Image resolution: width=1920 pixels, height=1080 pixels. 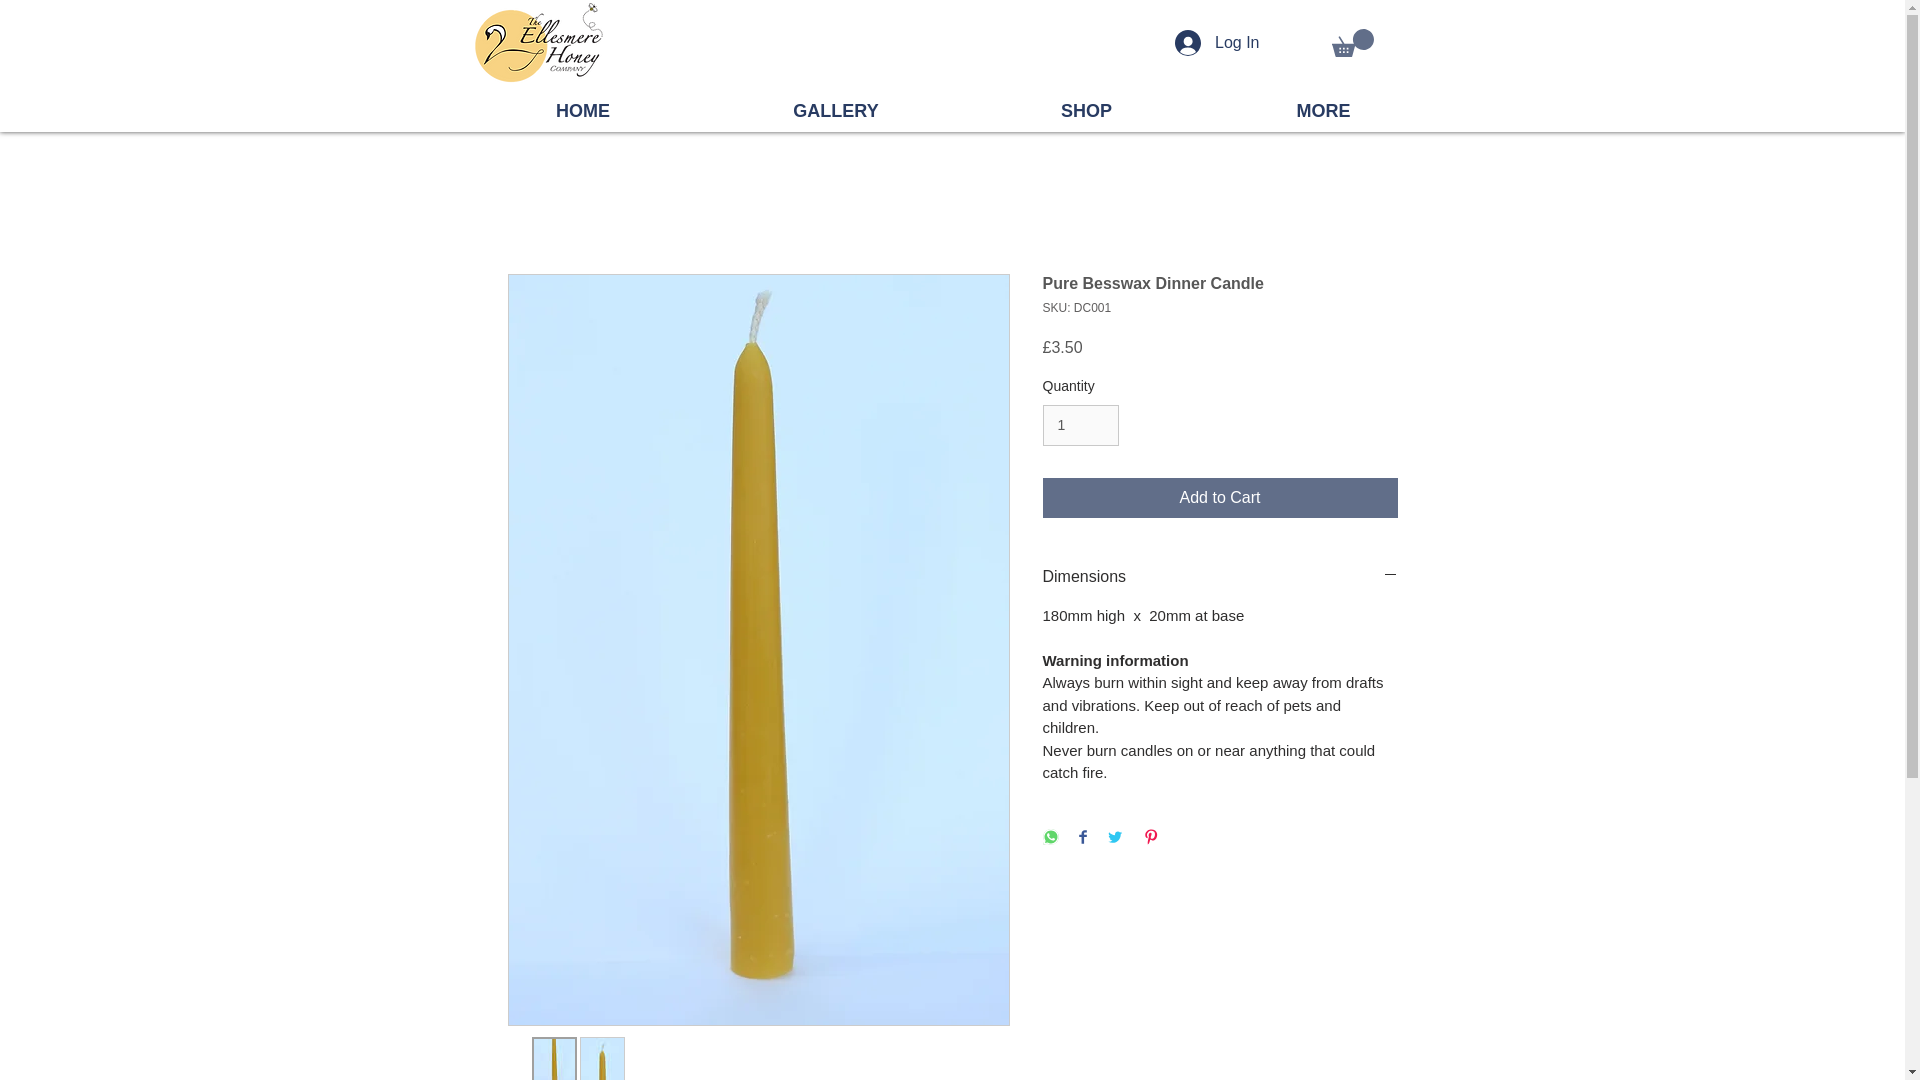 What do you see at coordinates (582, 110) in the screenshot?
I see `HOME` at bounding box center [582, 110].